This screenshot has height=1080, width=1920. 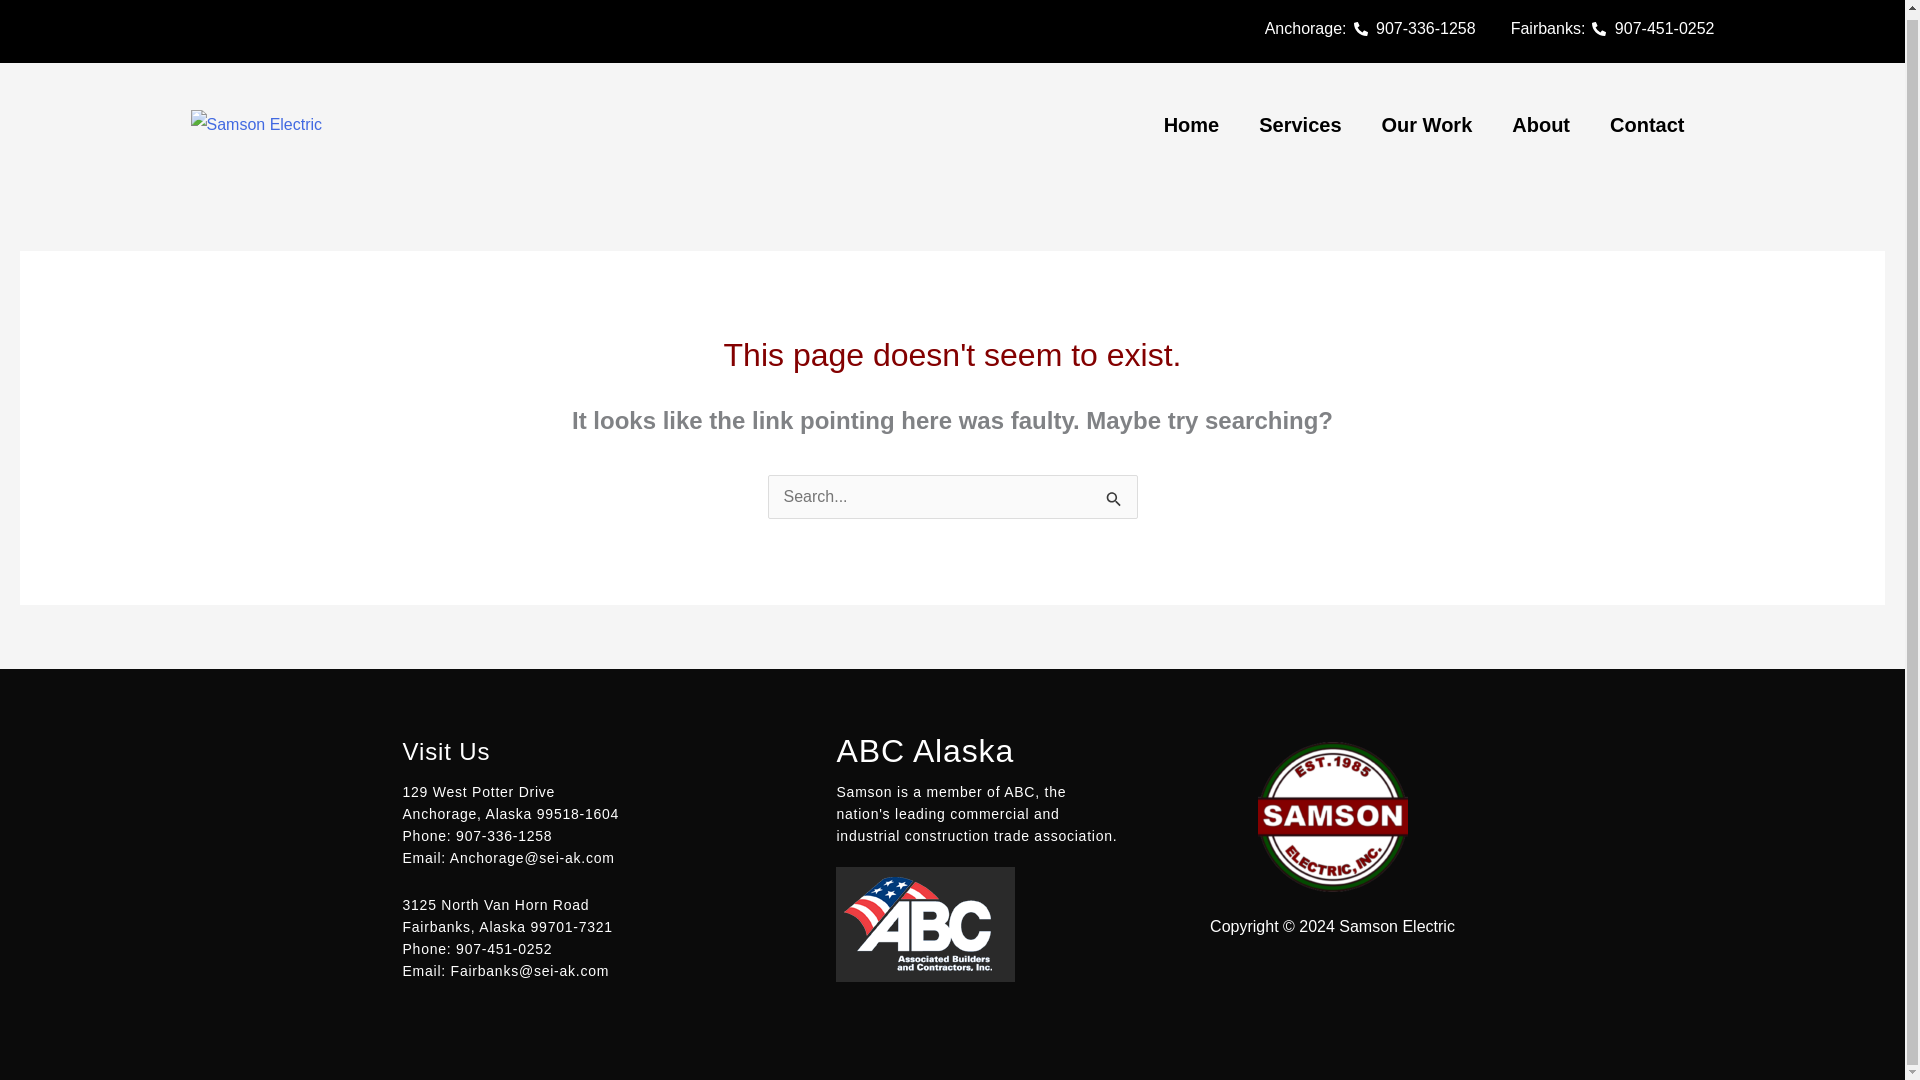 What do you see at coordinates (1646, 124) in the screenshot?
I see `Contact` at bounding box center [1646, 124].